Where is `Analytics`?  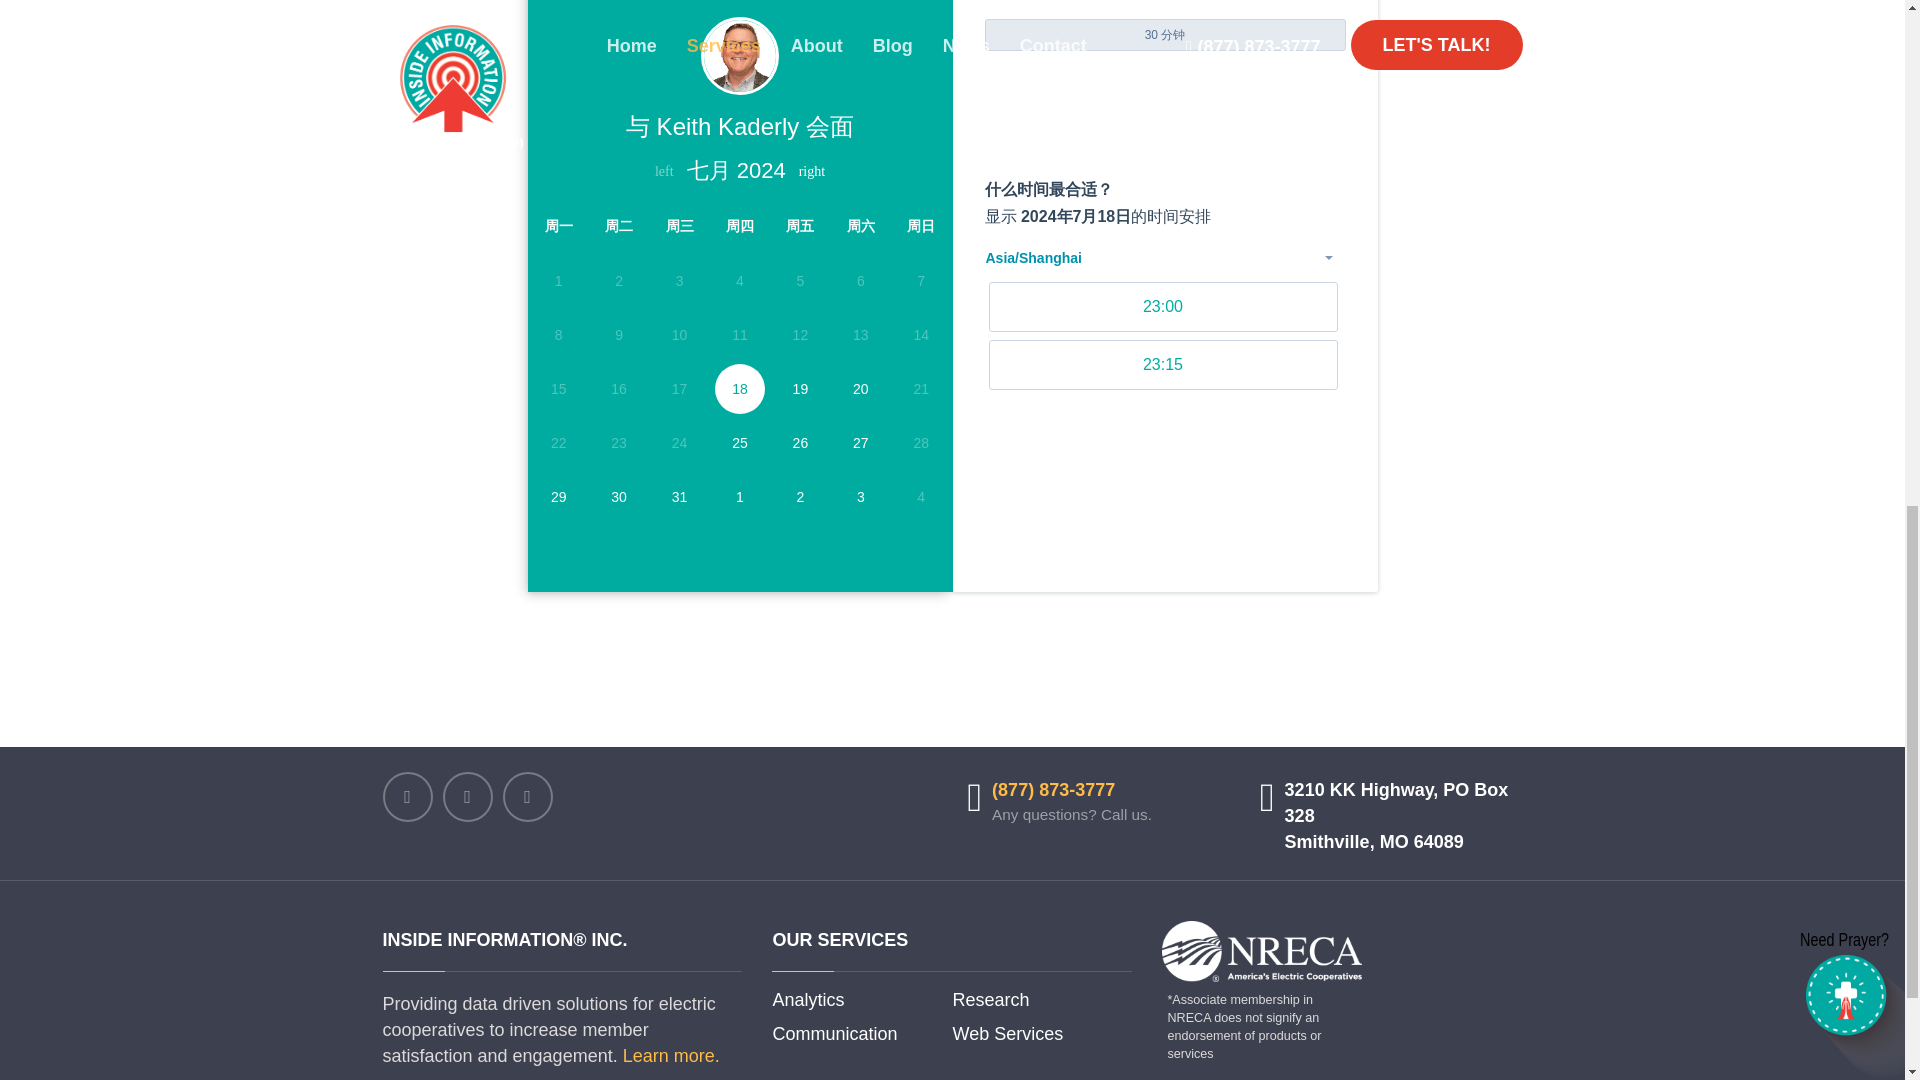
Analytics is located at coordinates (808, 1001).